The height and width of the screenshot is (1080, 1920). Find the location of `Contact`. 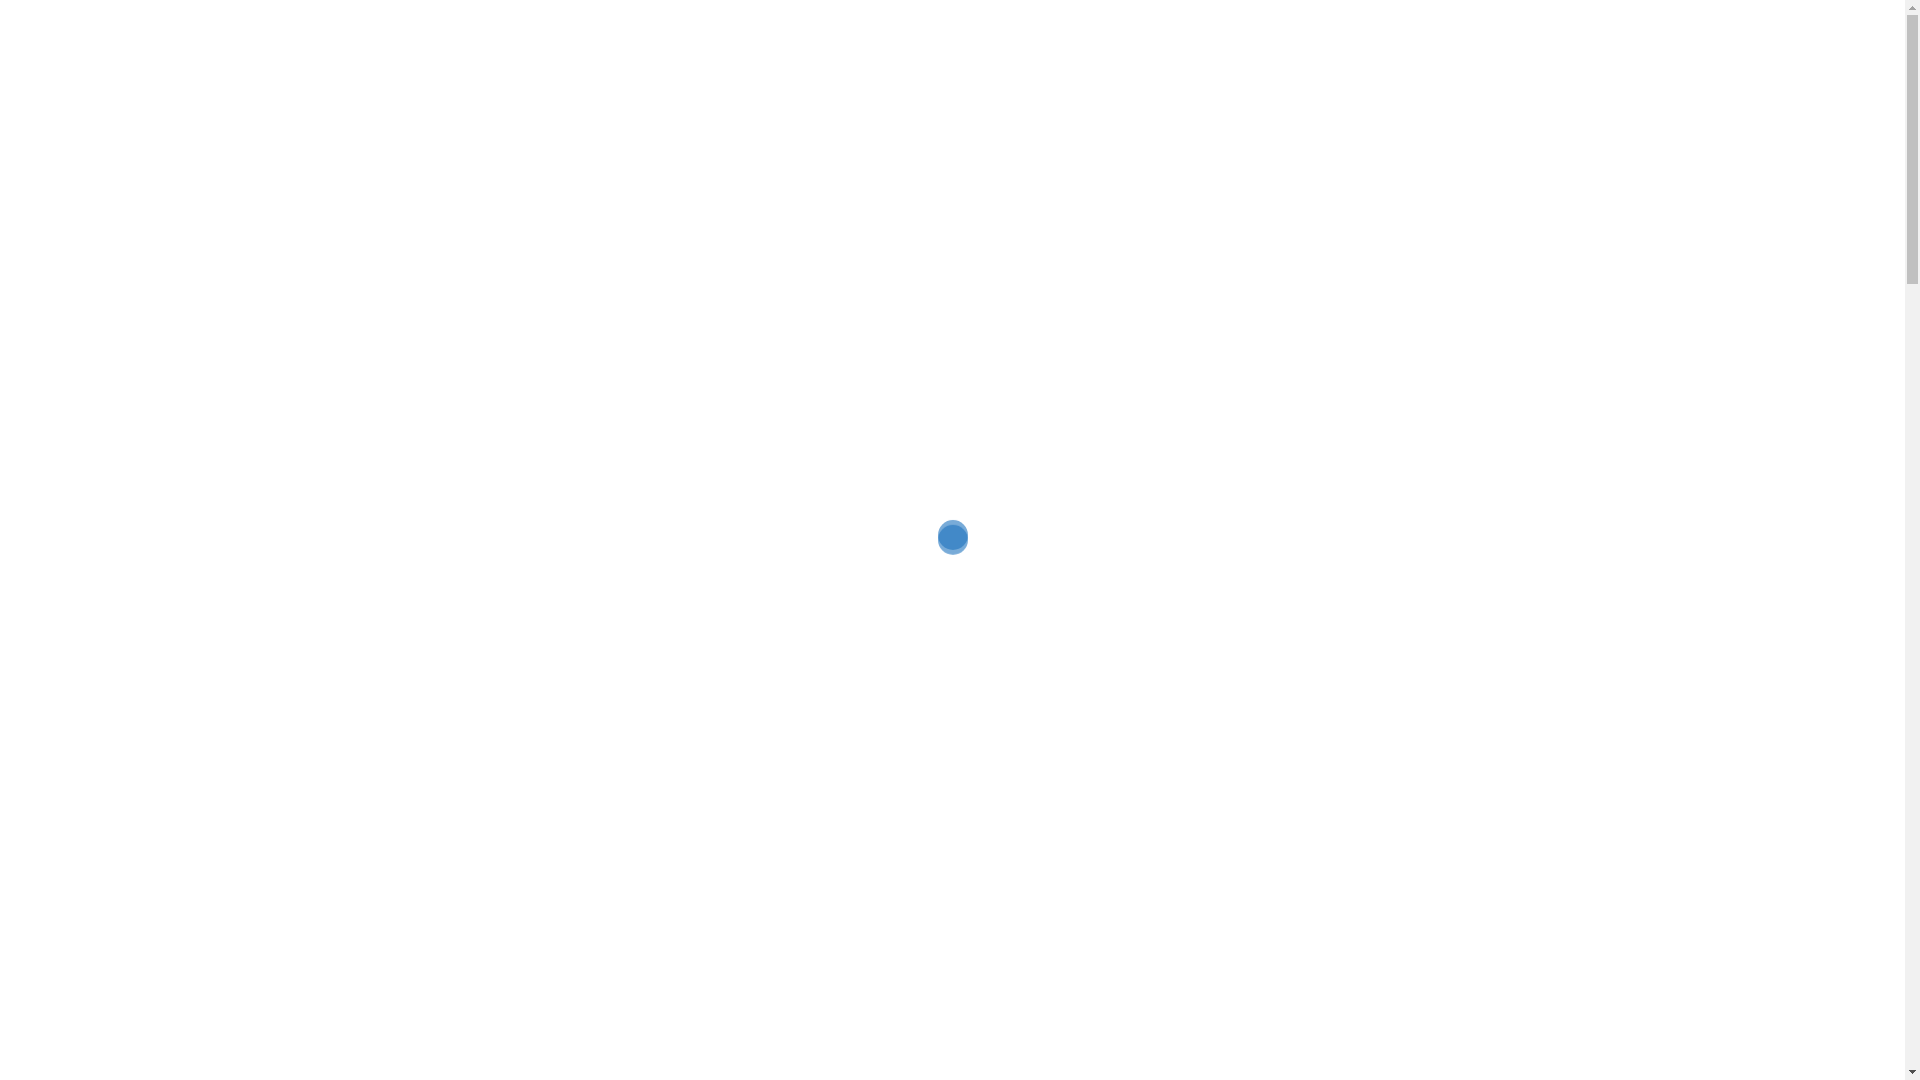

Contact is located at coordinates (1482, 70).